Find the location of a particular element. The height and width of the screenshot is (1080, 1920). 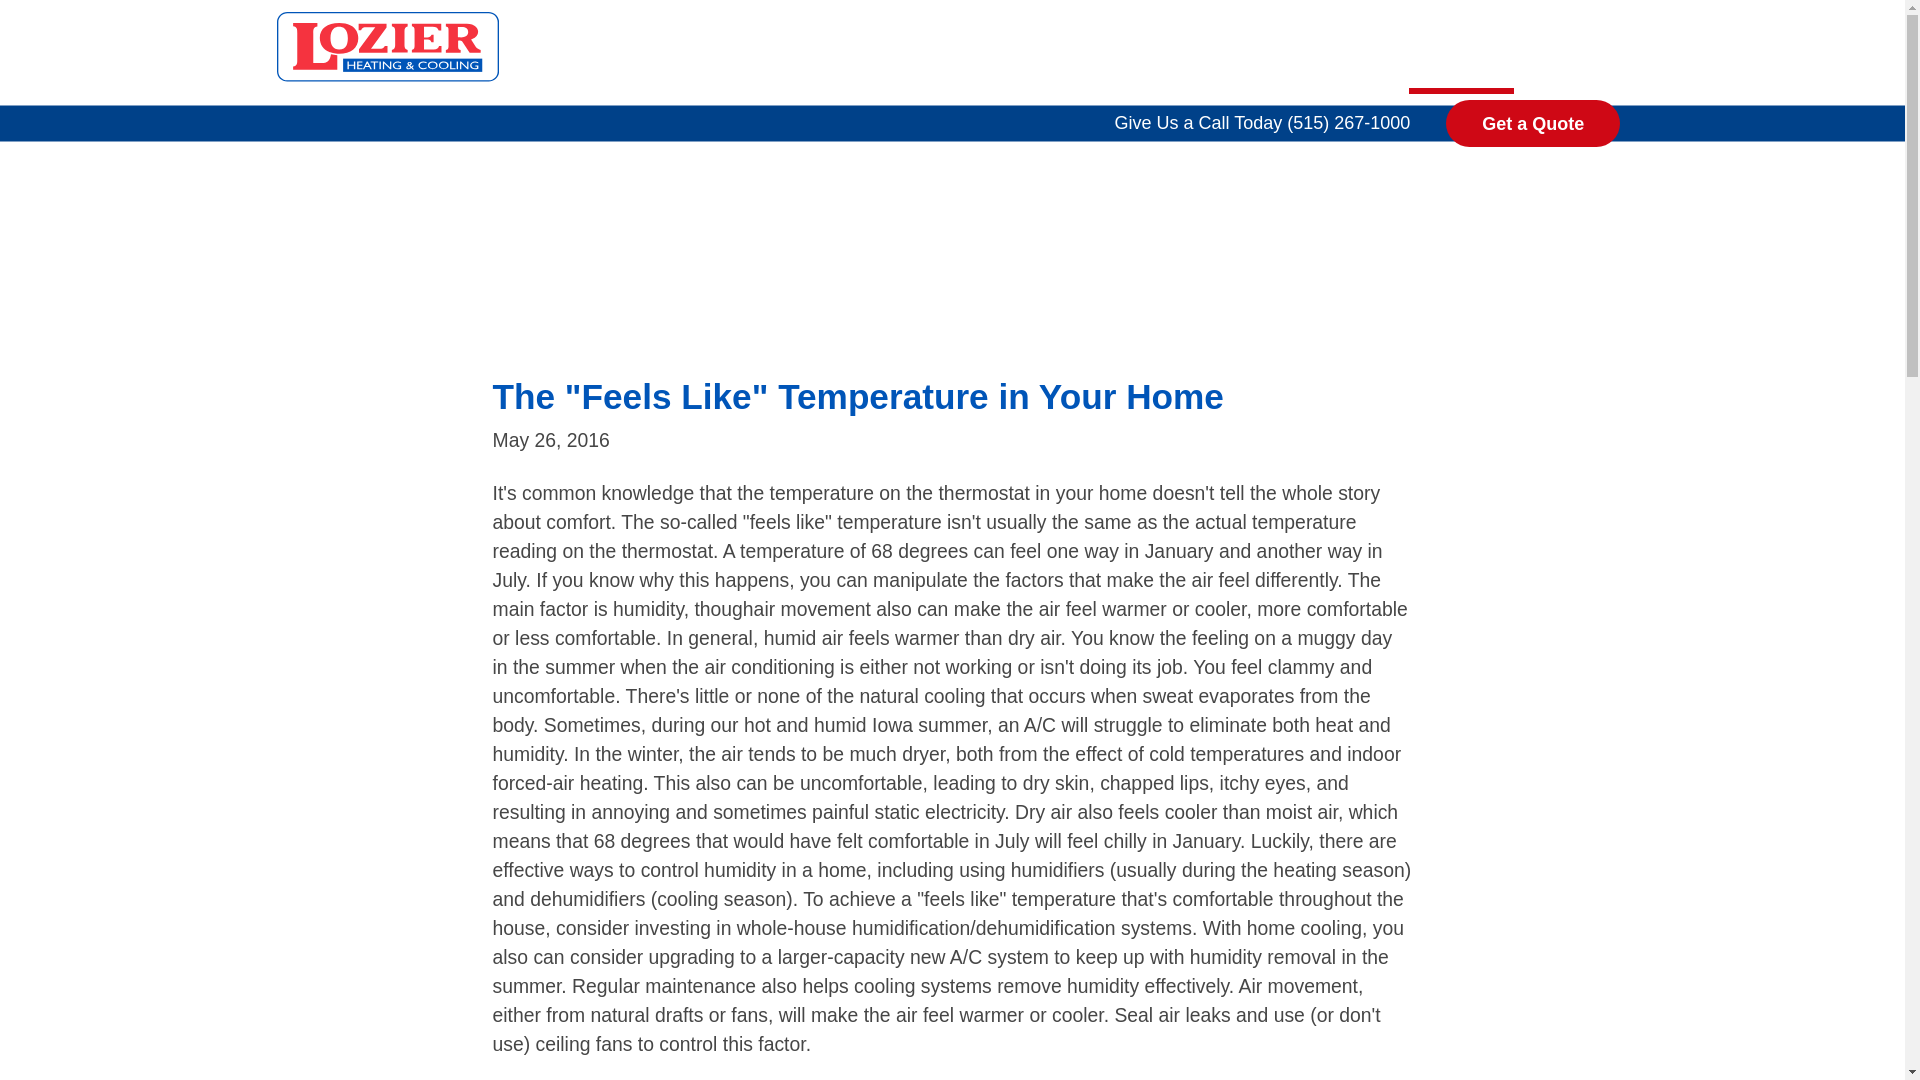

Residential is located at coordinates (1119, 54).